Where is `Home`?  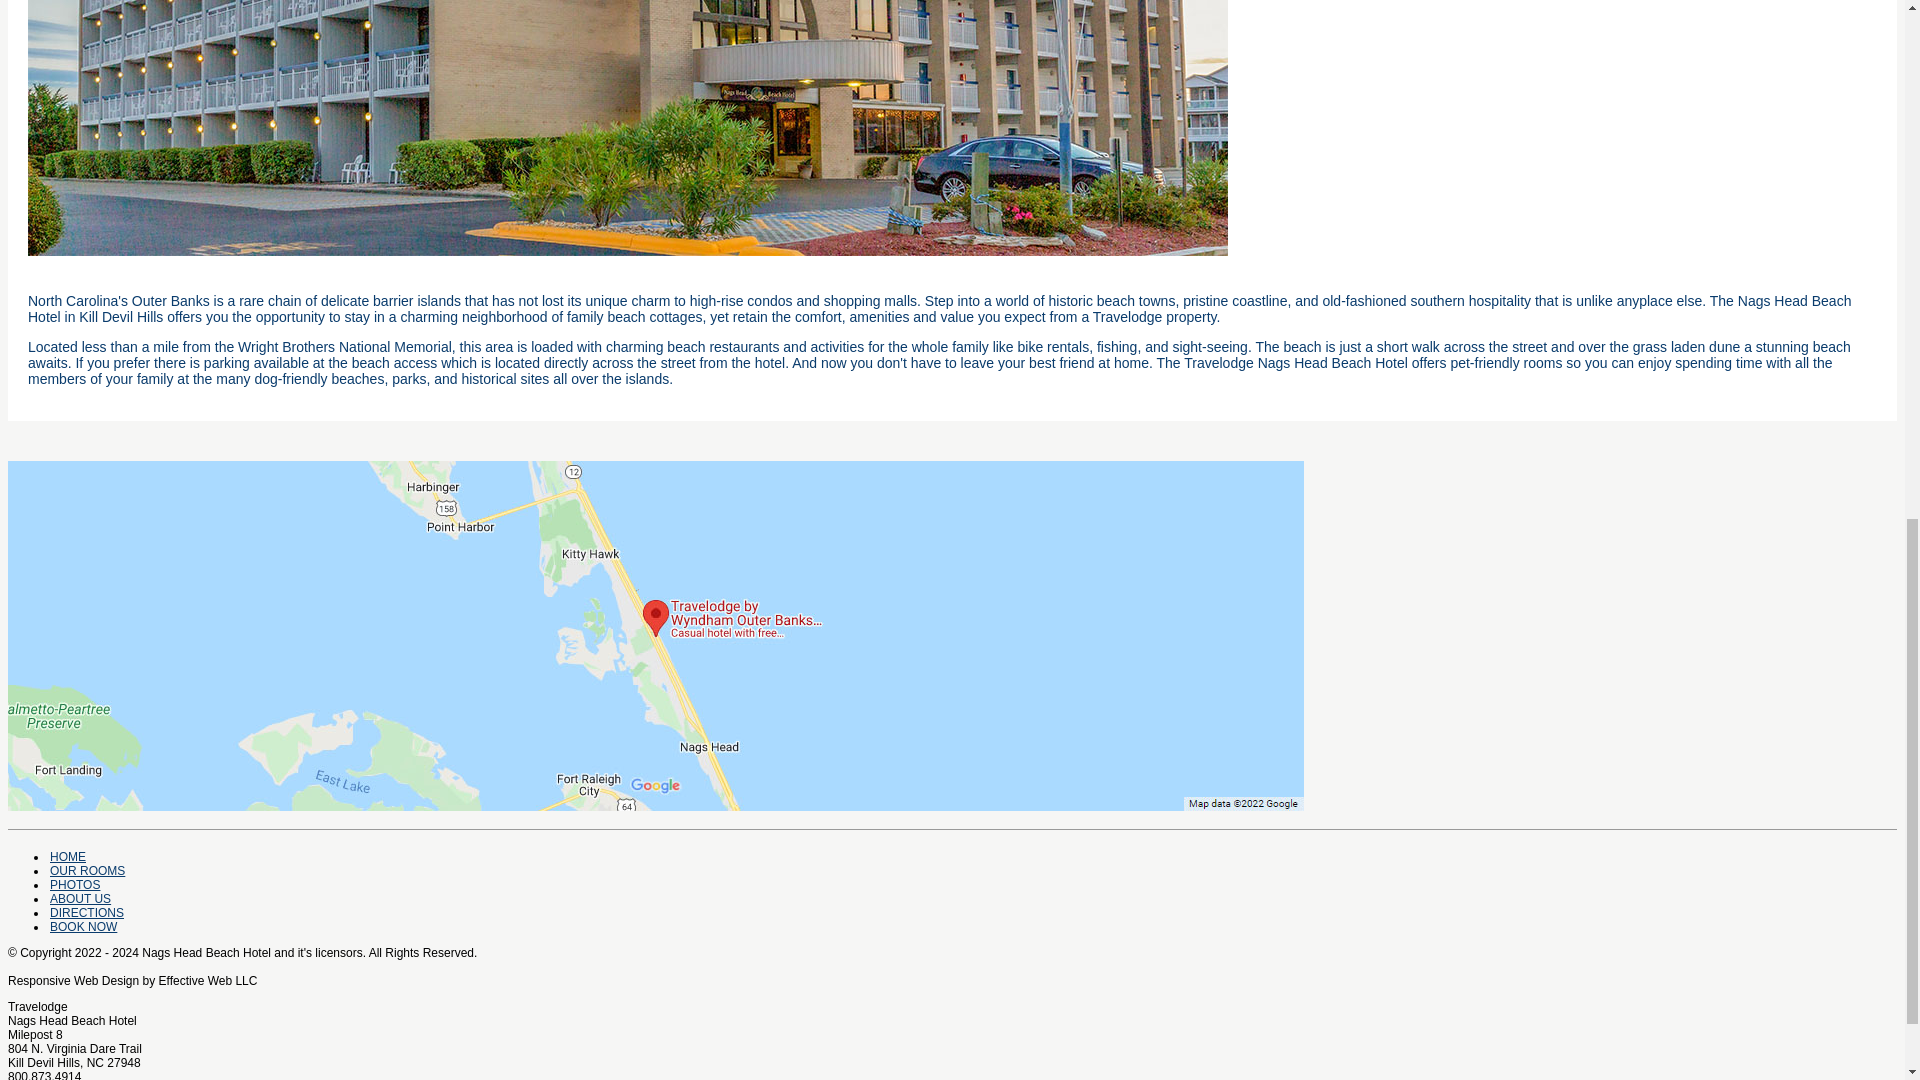 Home is located at coordinates (68, 856).